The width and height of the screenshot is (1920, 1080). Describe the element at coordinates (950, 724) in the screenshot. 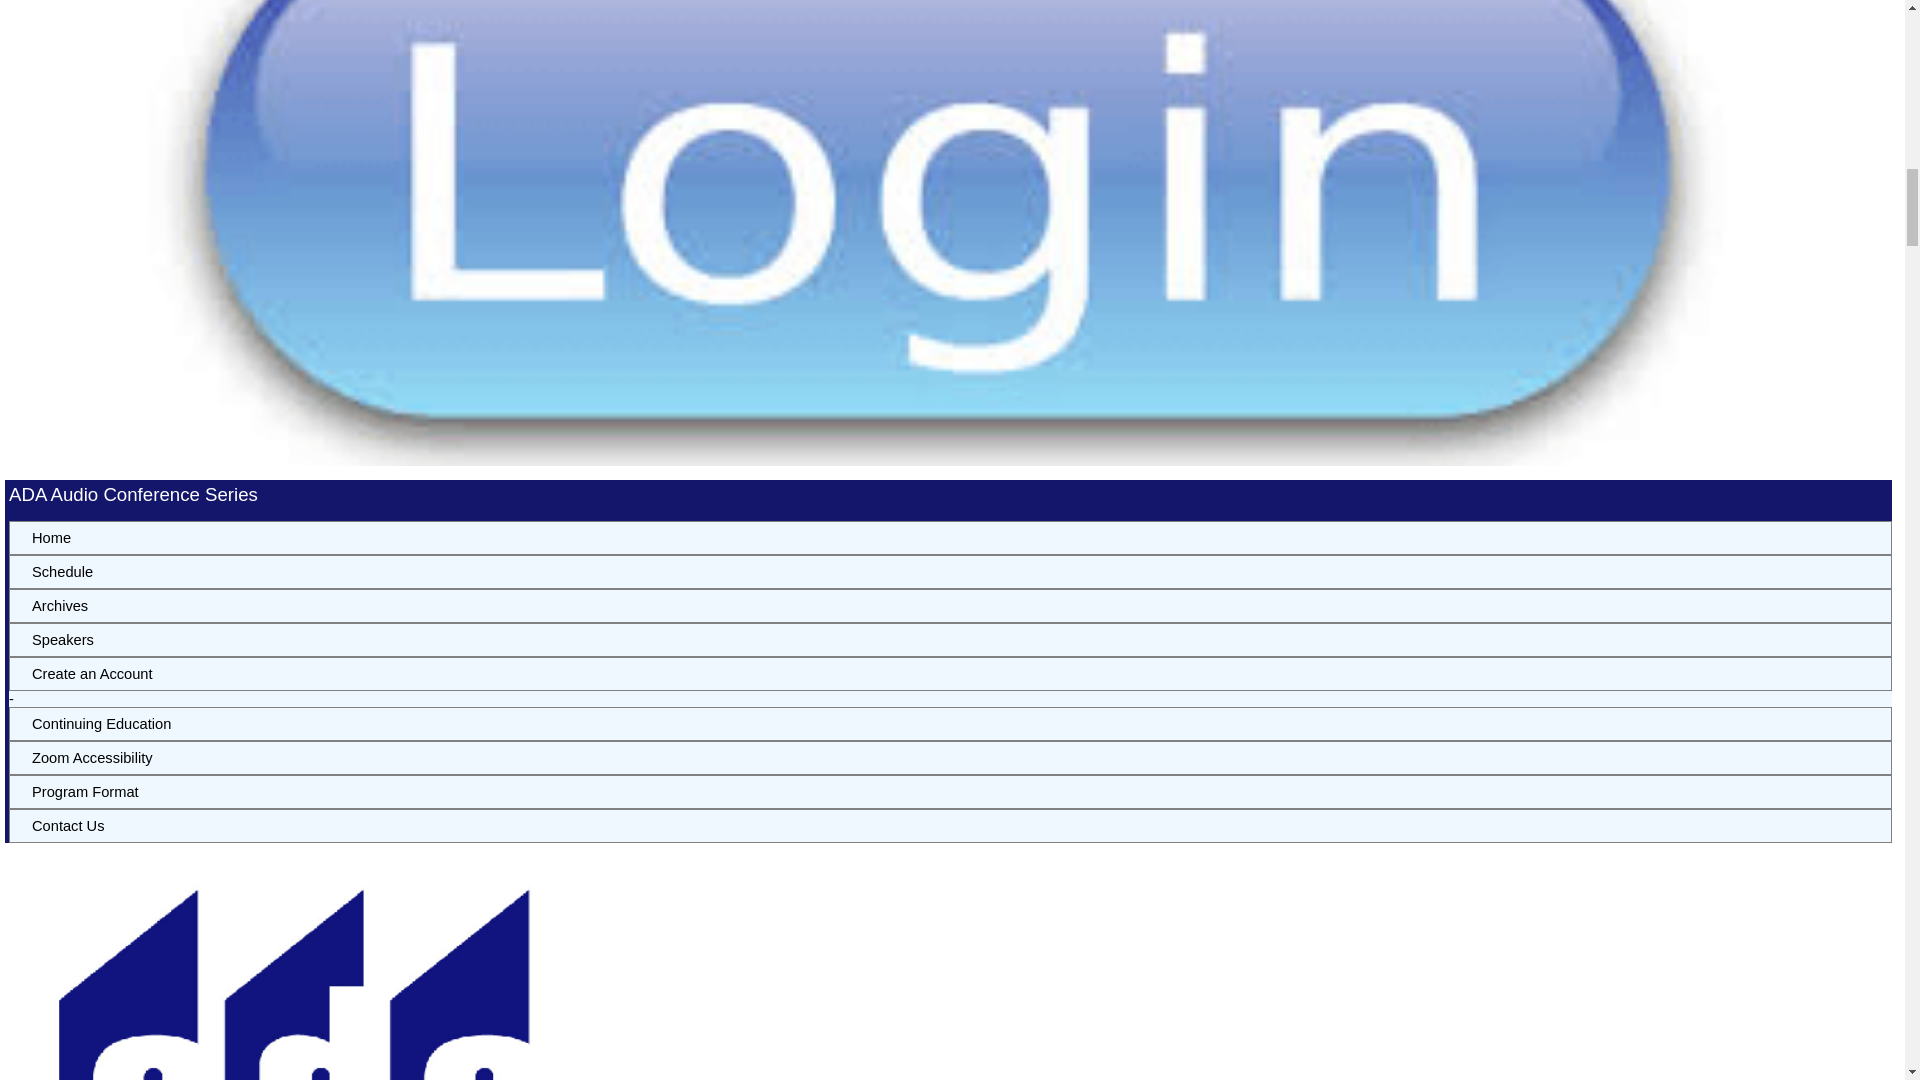

I see `Continuing Education` at that location.